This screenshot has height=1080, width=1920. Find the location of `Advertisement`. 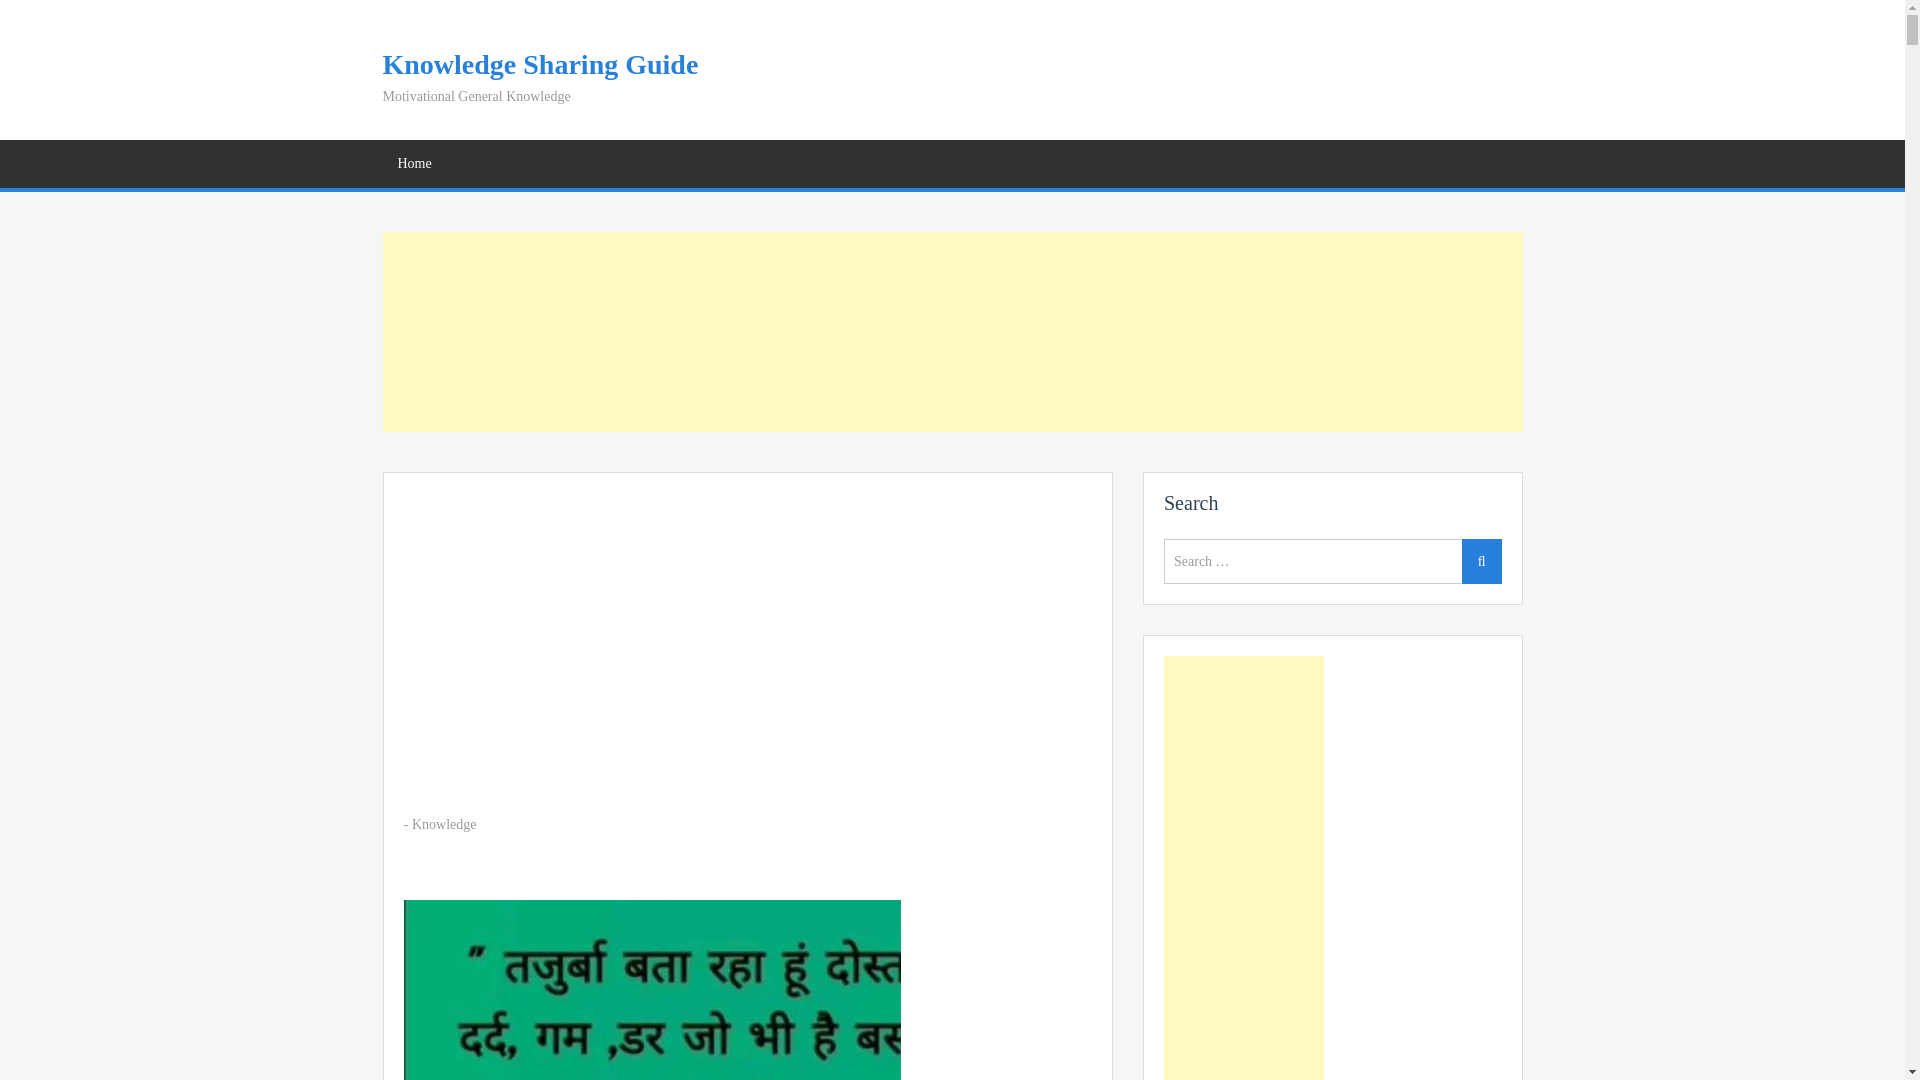

Advertisement is located at coordinates (952, 332).